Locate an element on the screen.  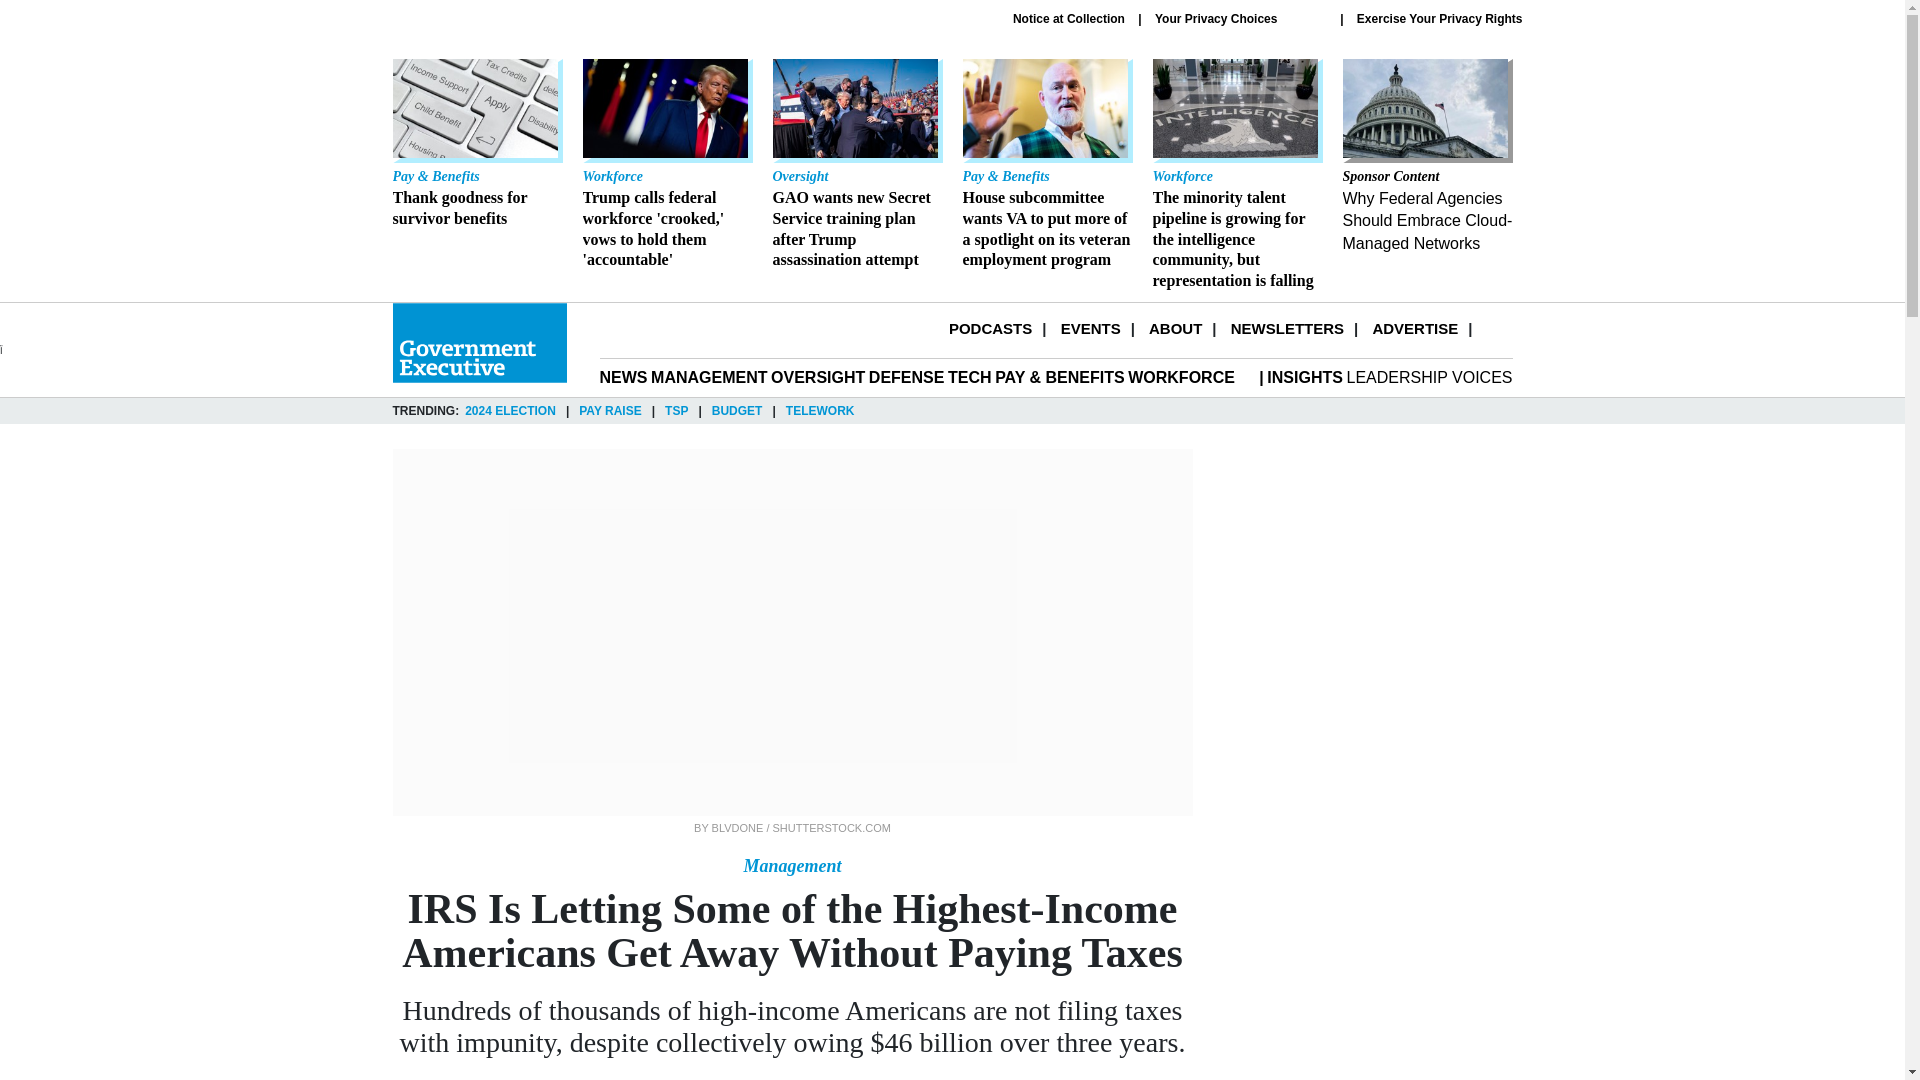
Exercise Your Privacy Rights is located at coordinates (1440, 18).